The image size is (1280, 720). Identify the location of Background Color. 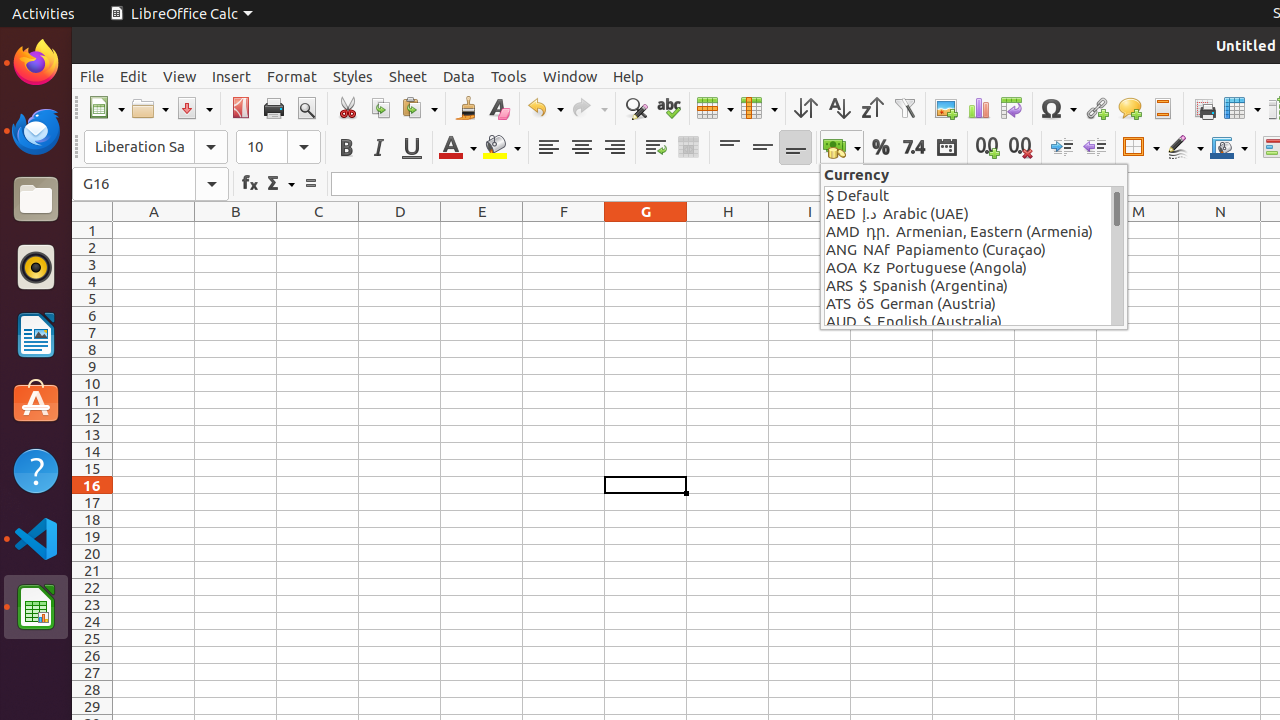
(502, 148).